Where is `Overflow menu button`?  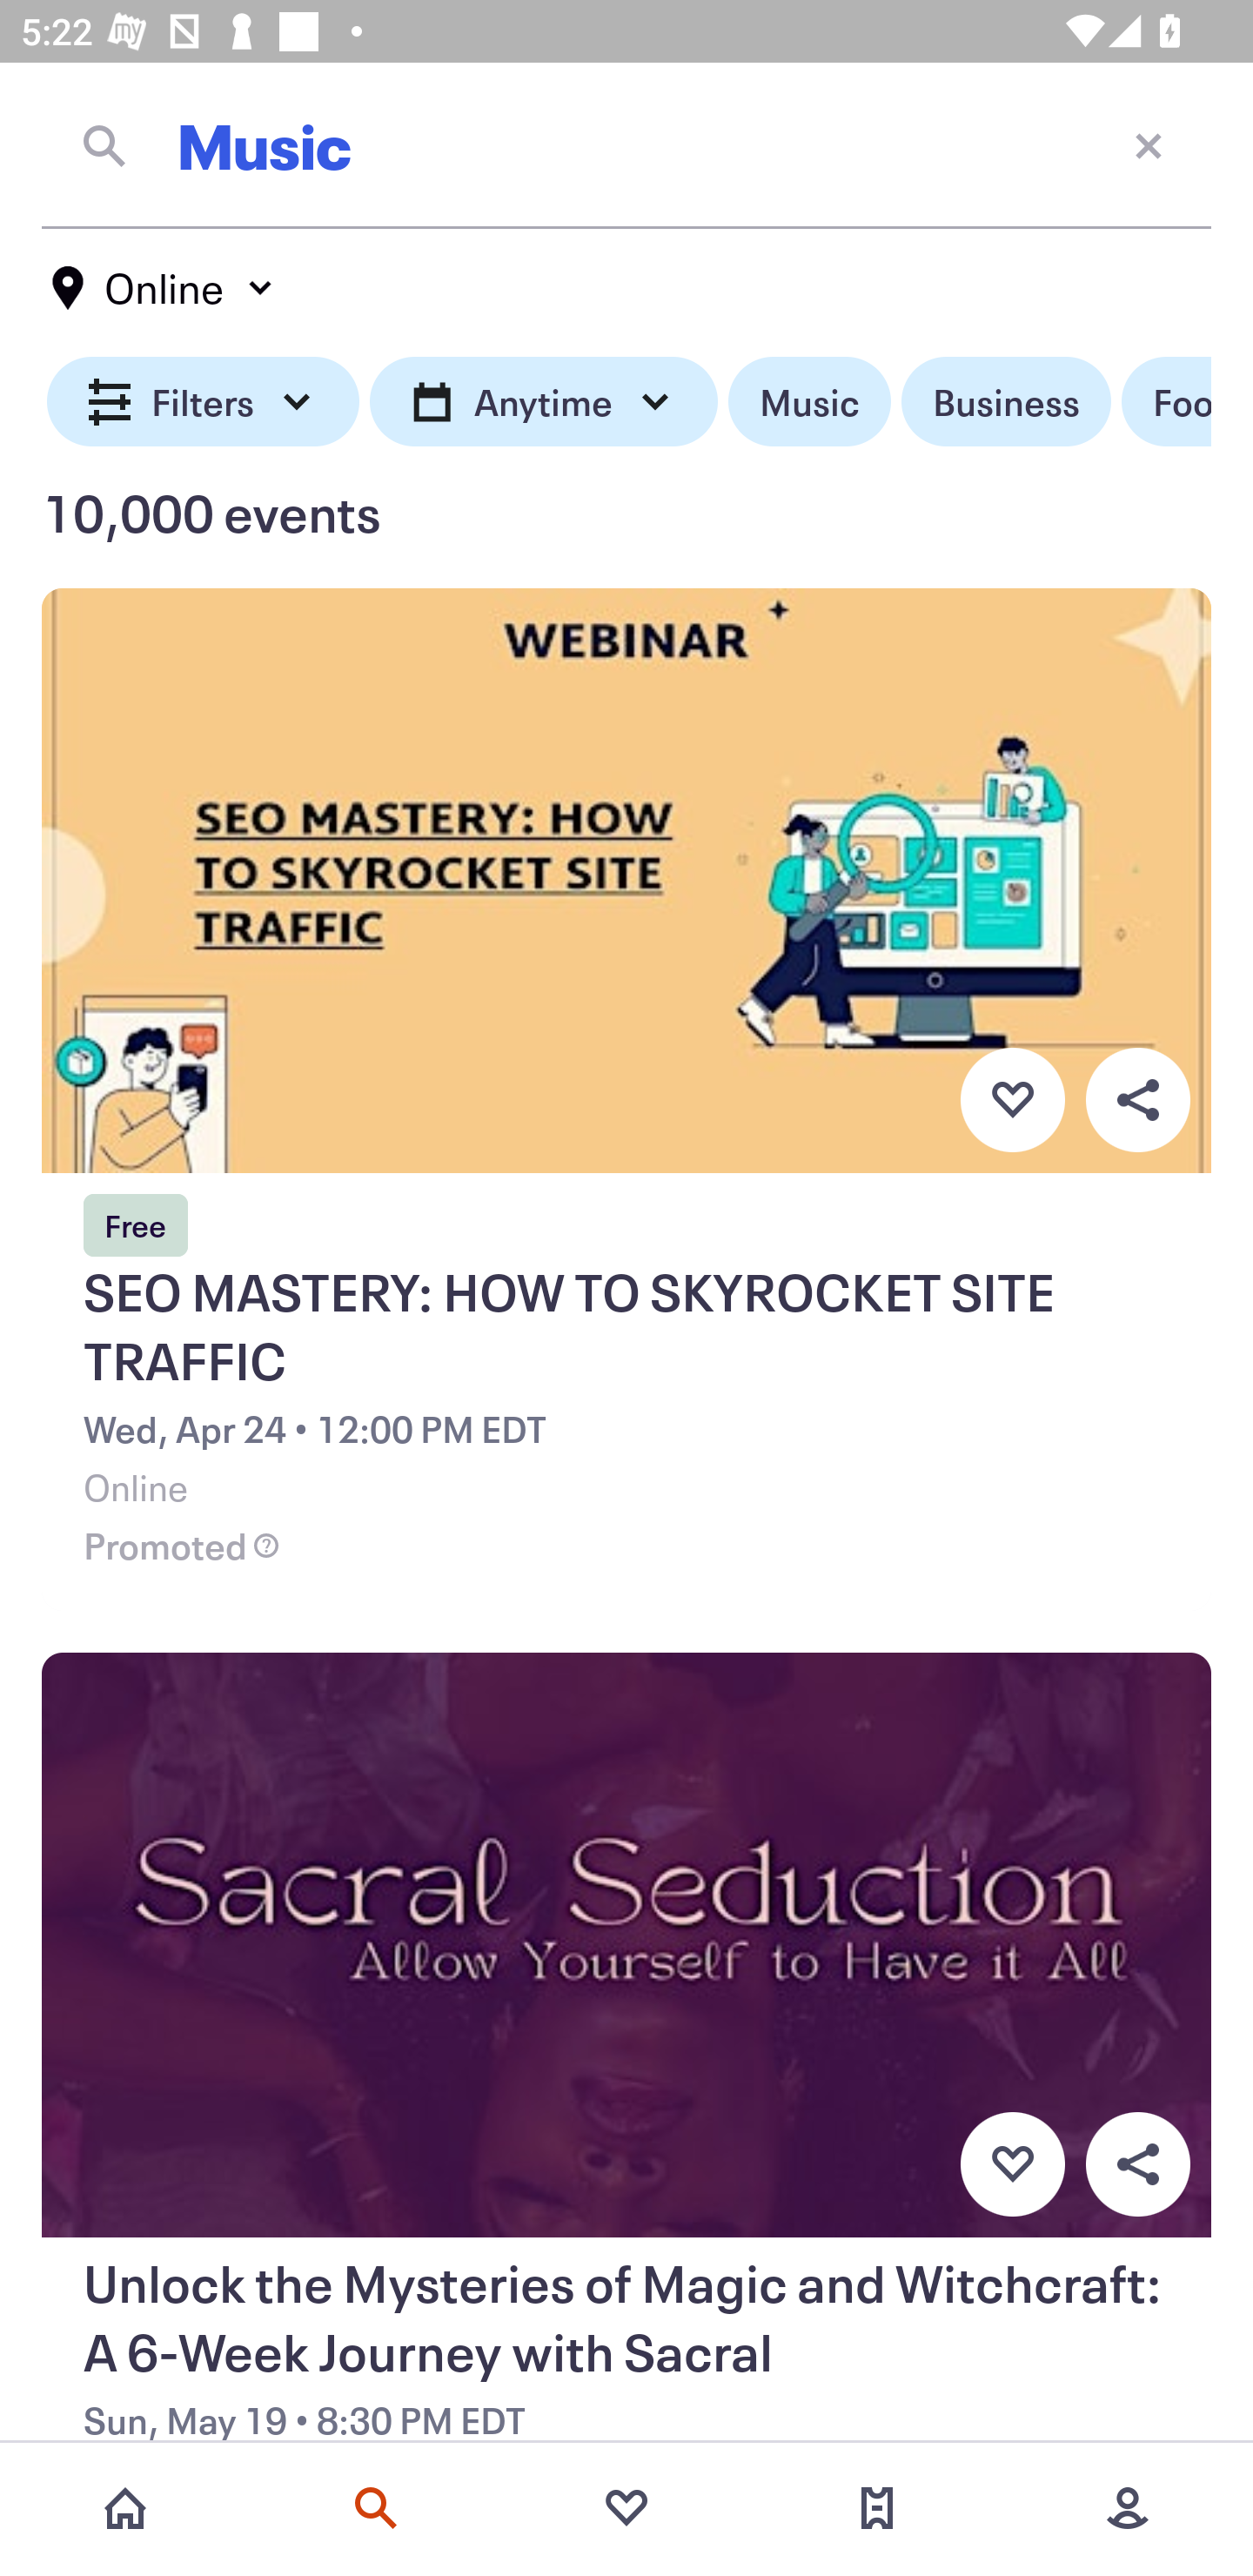 Overflow menu button is located at coordinates (1137, 1099).